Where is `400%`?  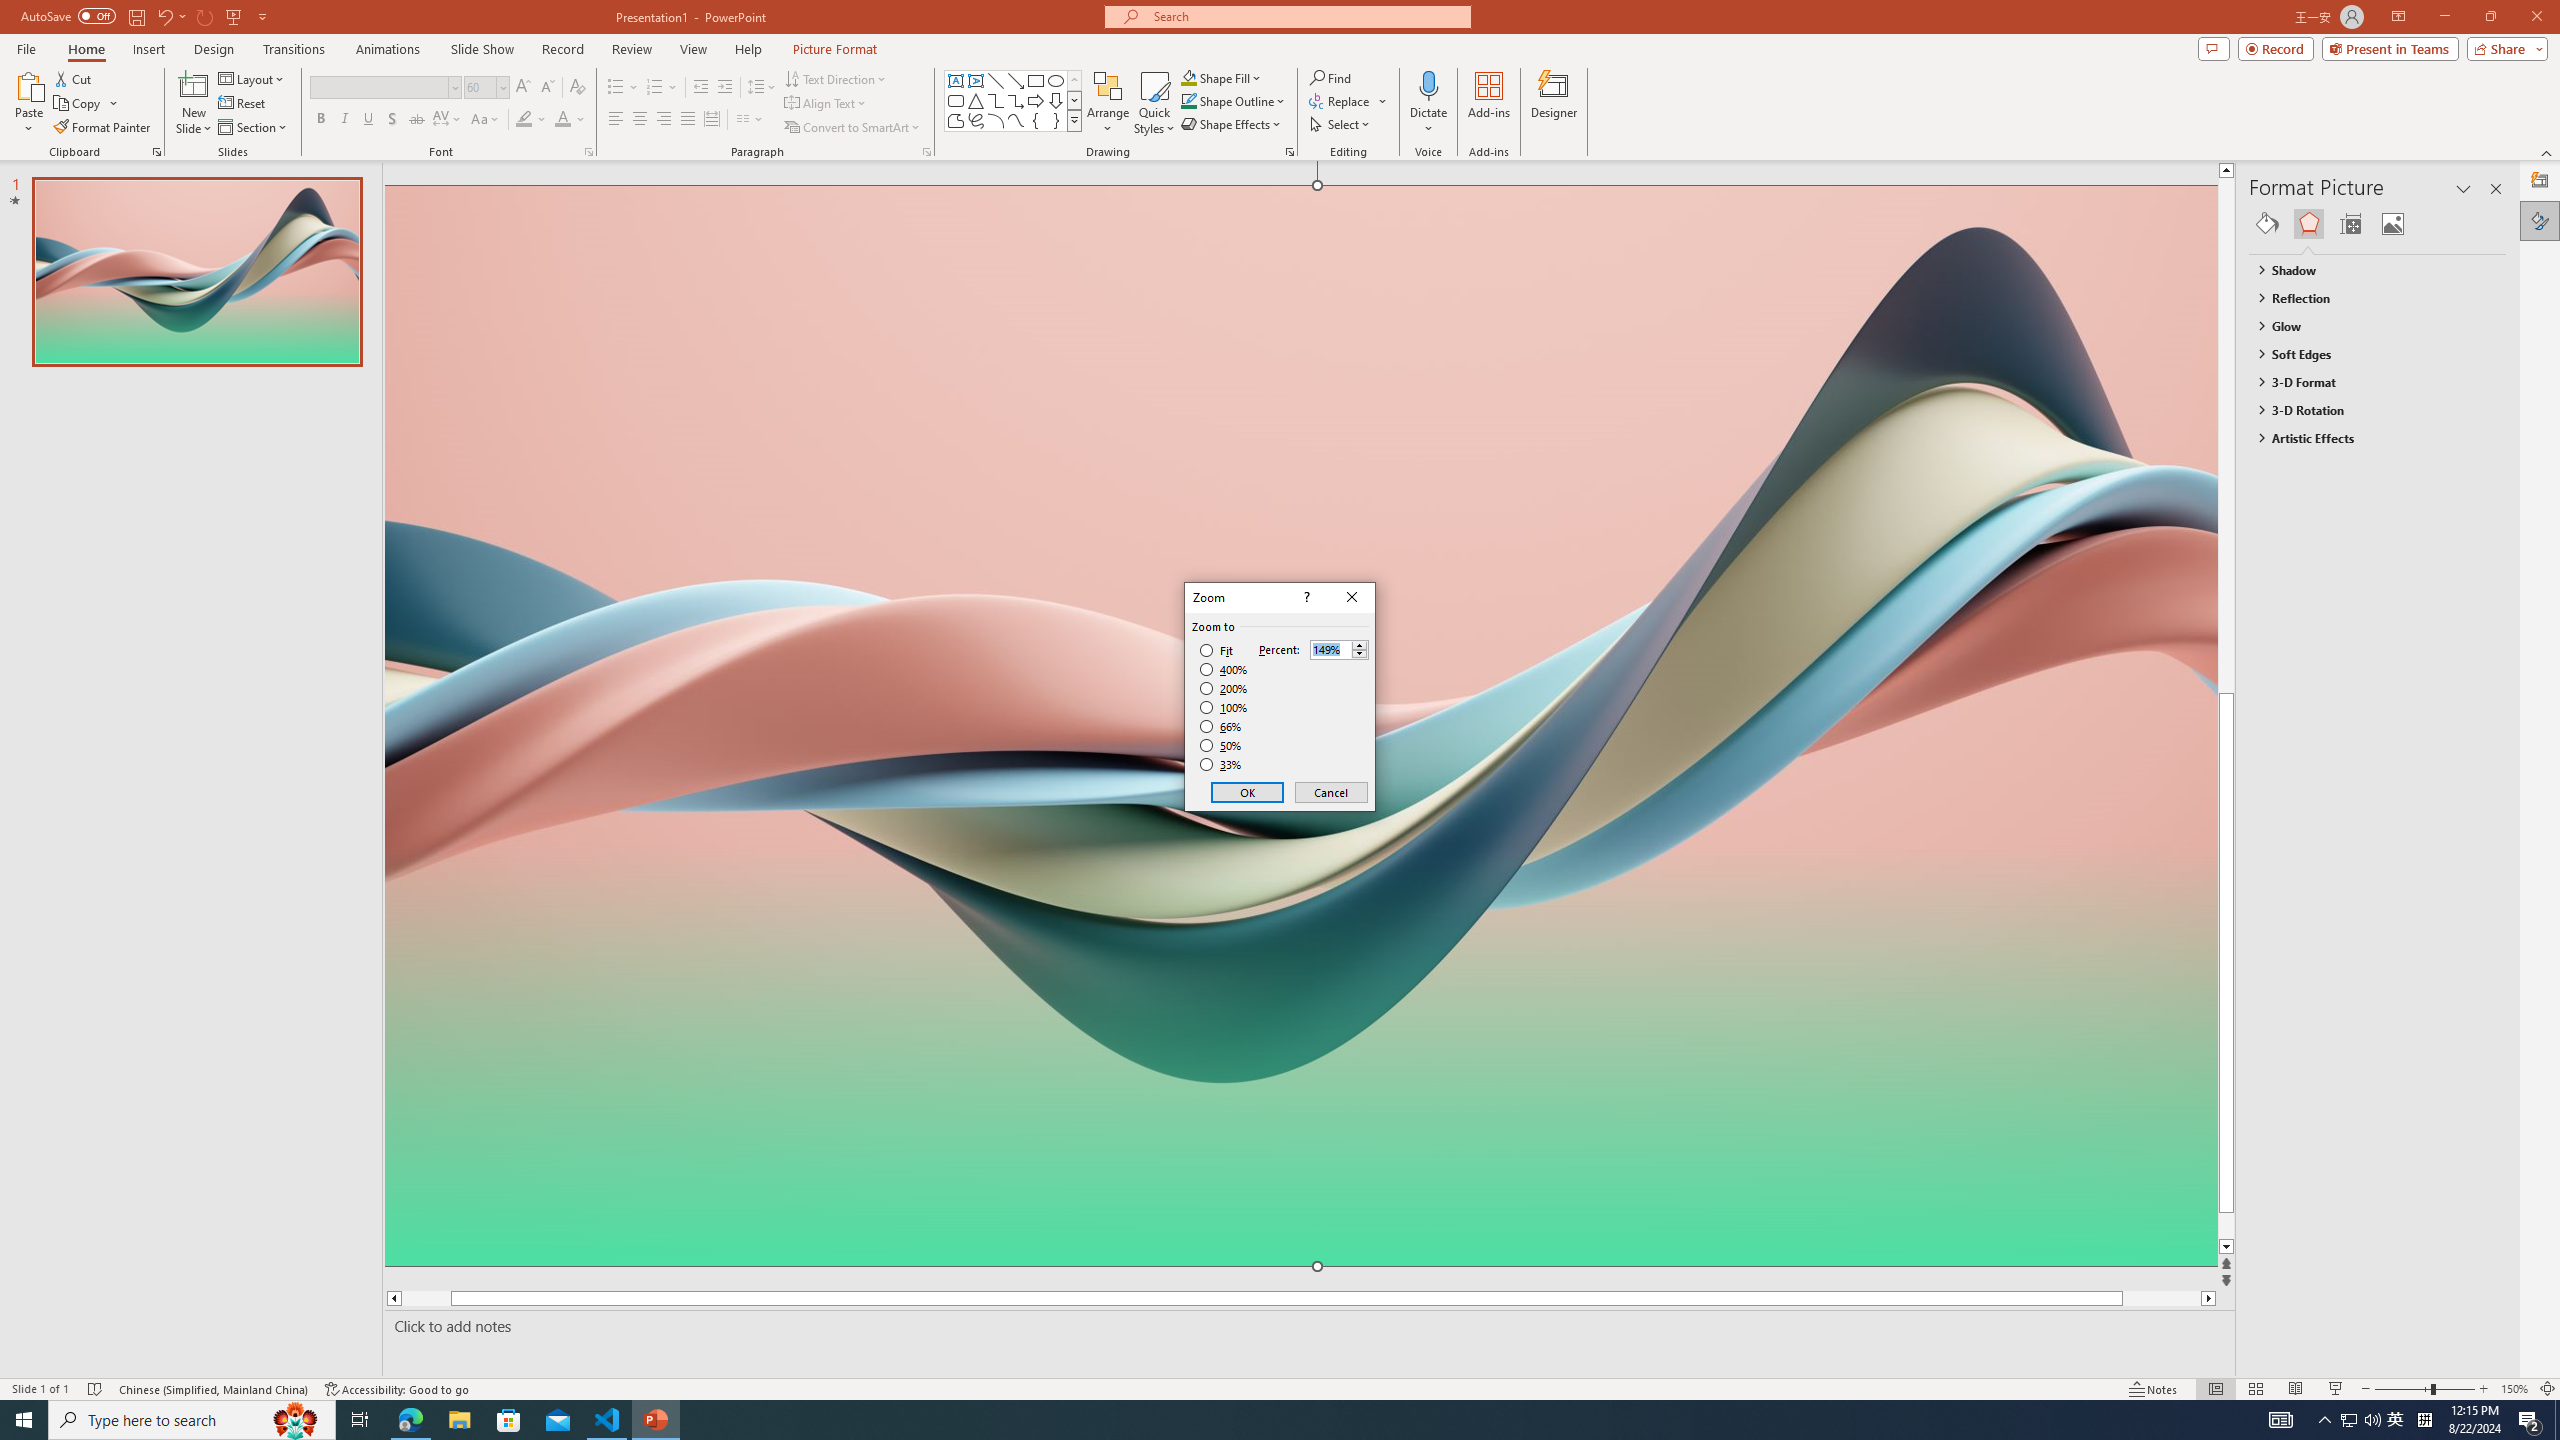 400% is located at coordinates (1224, 670).